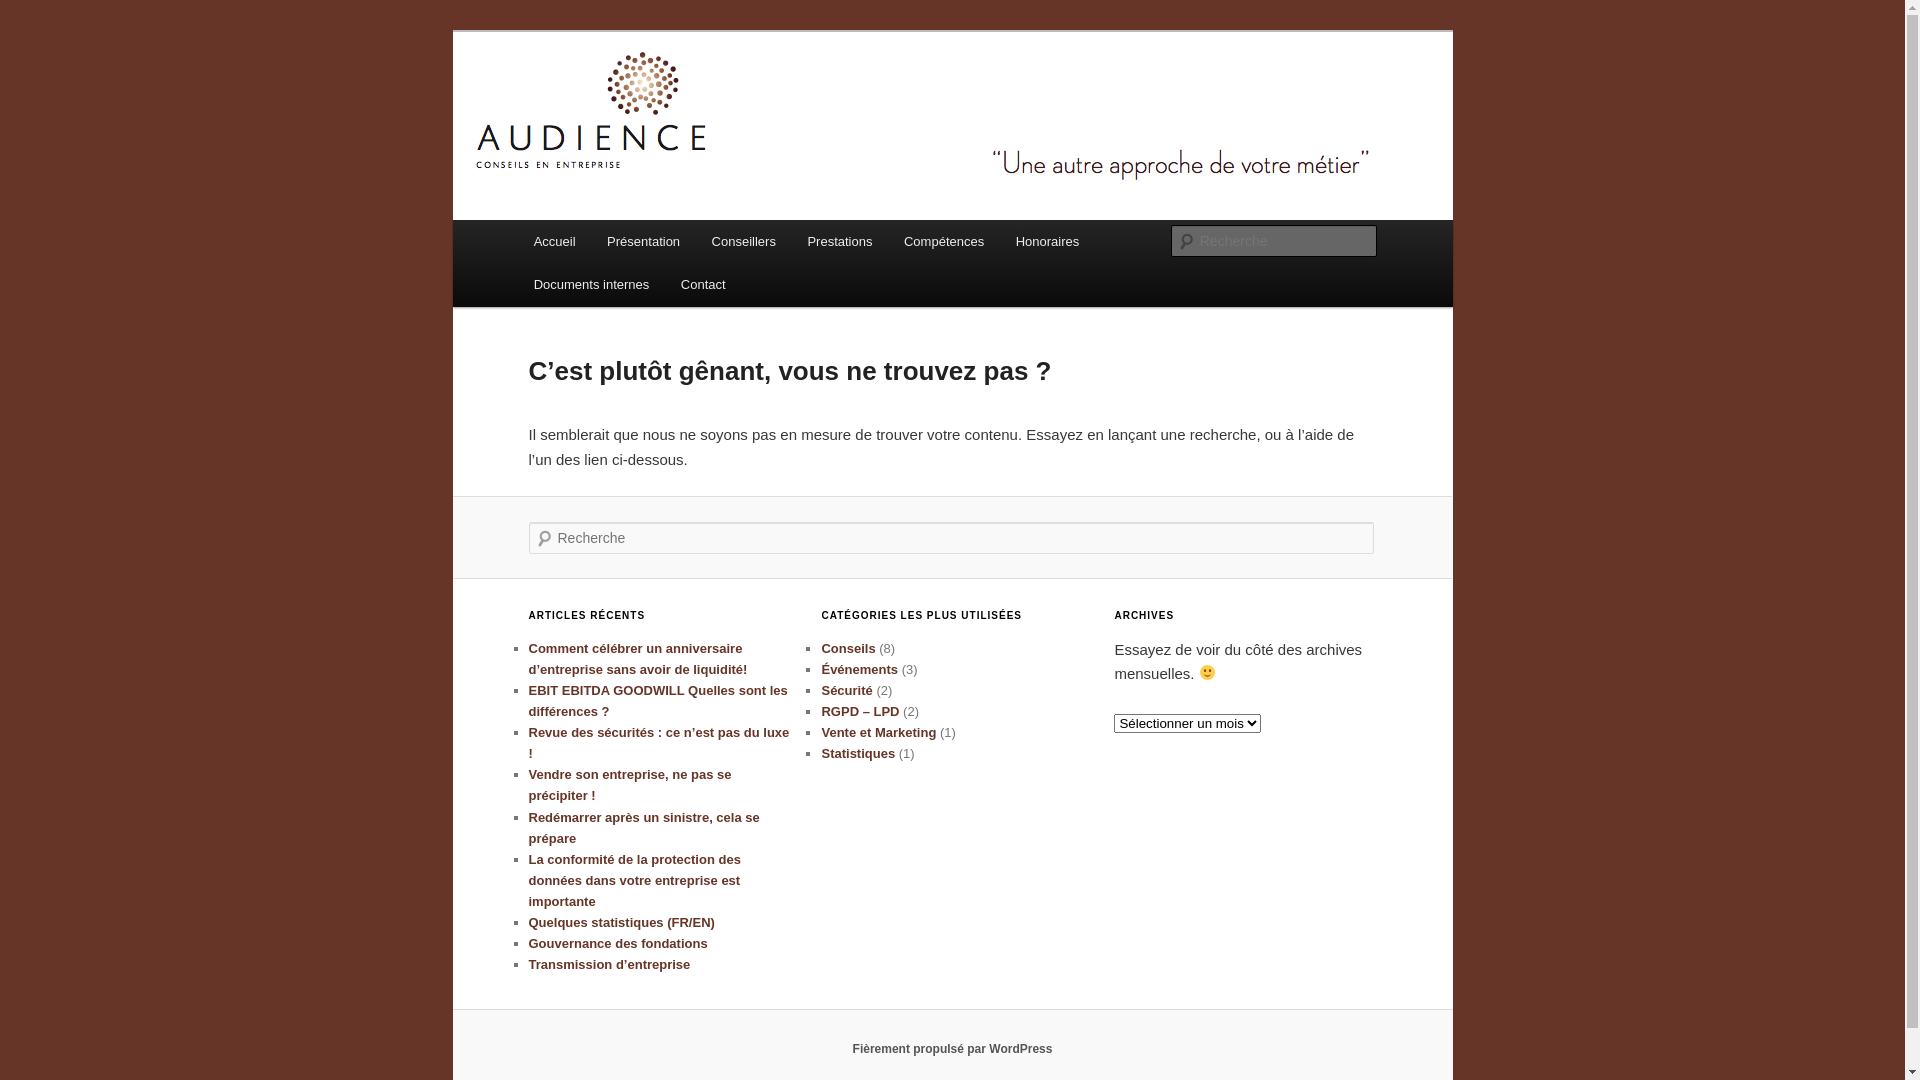 This screenshot has height=1080, width=1920. Describe the element at coordinates (744, 242) in the screenshot. I see `Conseillers` at that location.